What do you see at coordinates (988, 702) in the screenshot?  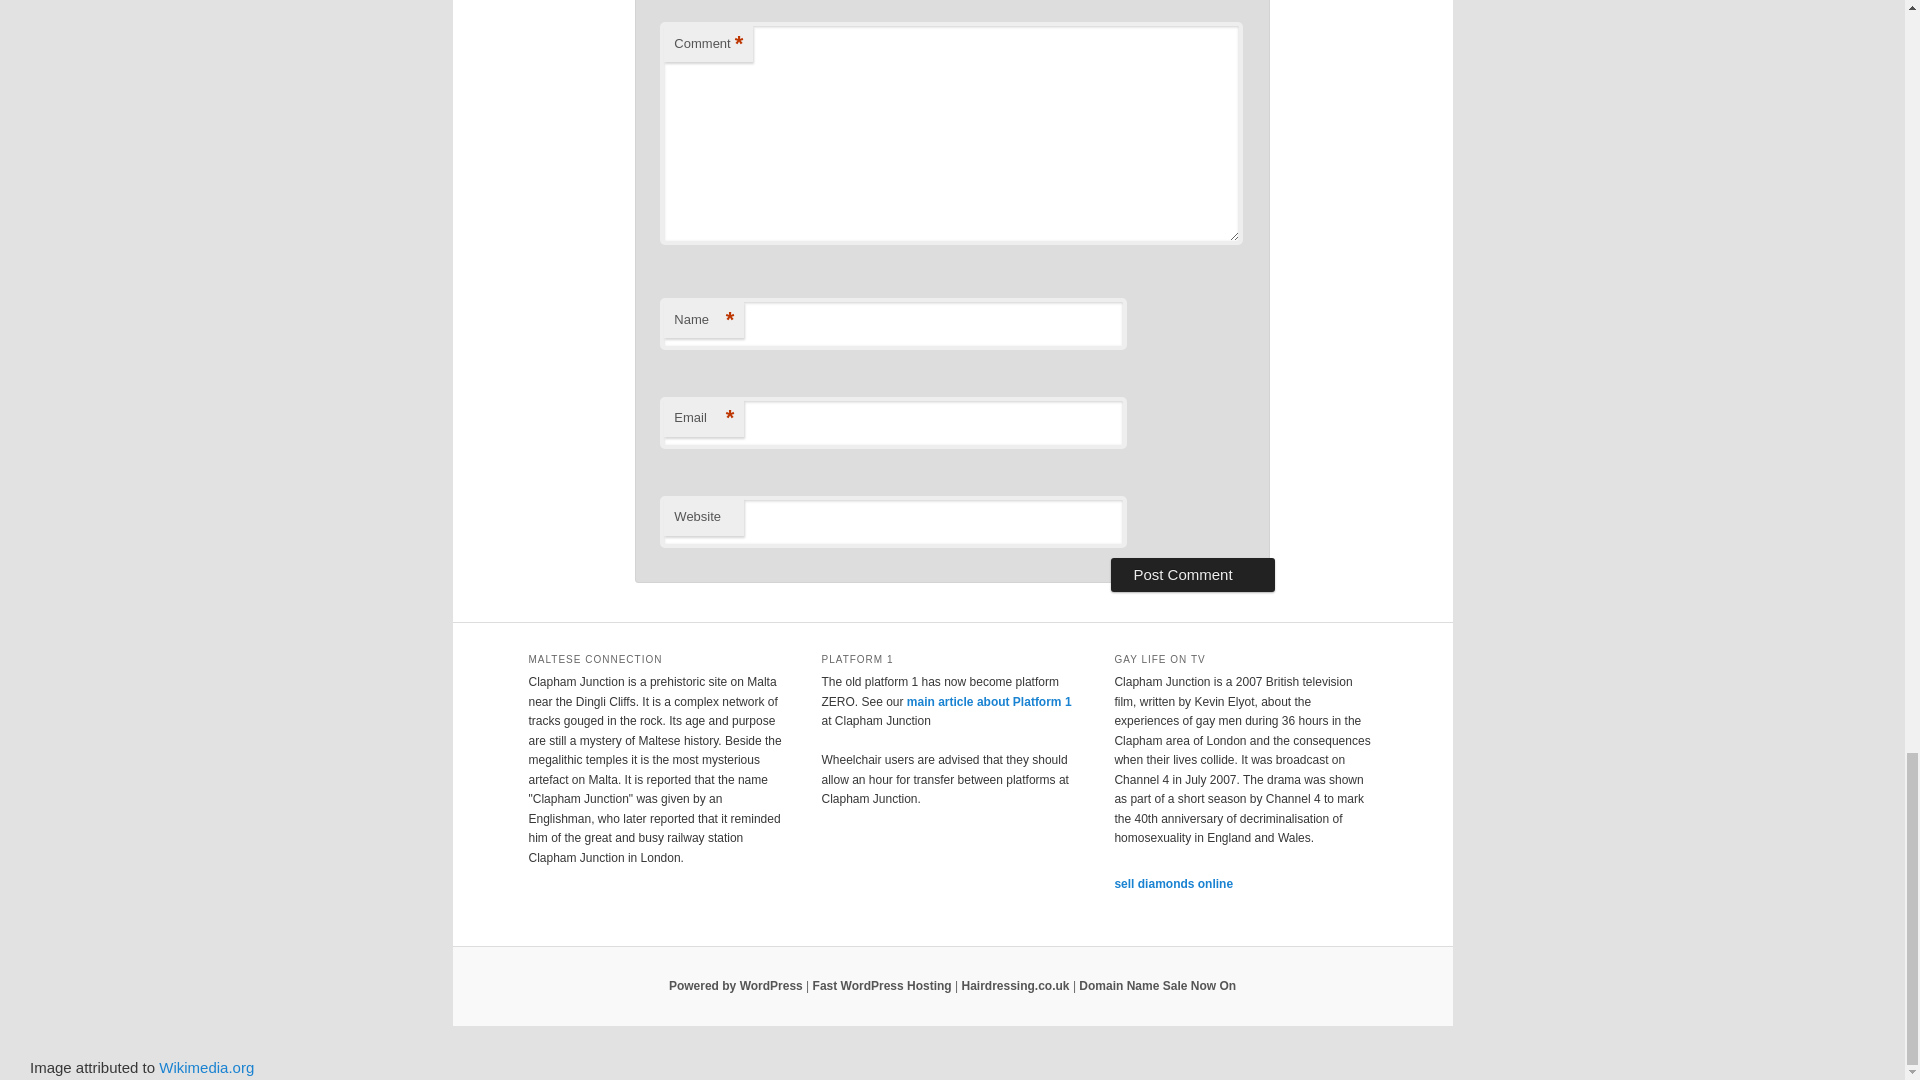 I see `main article about Platform 1` at bounding box center [988, 702].